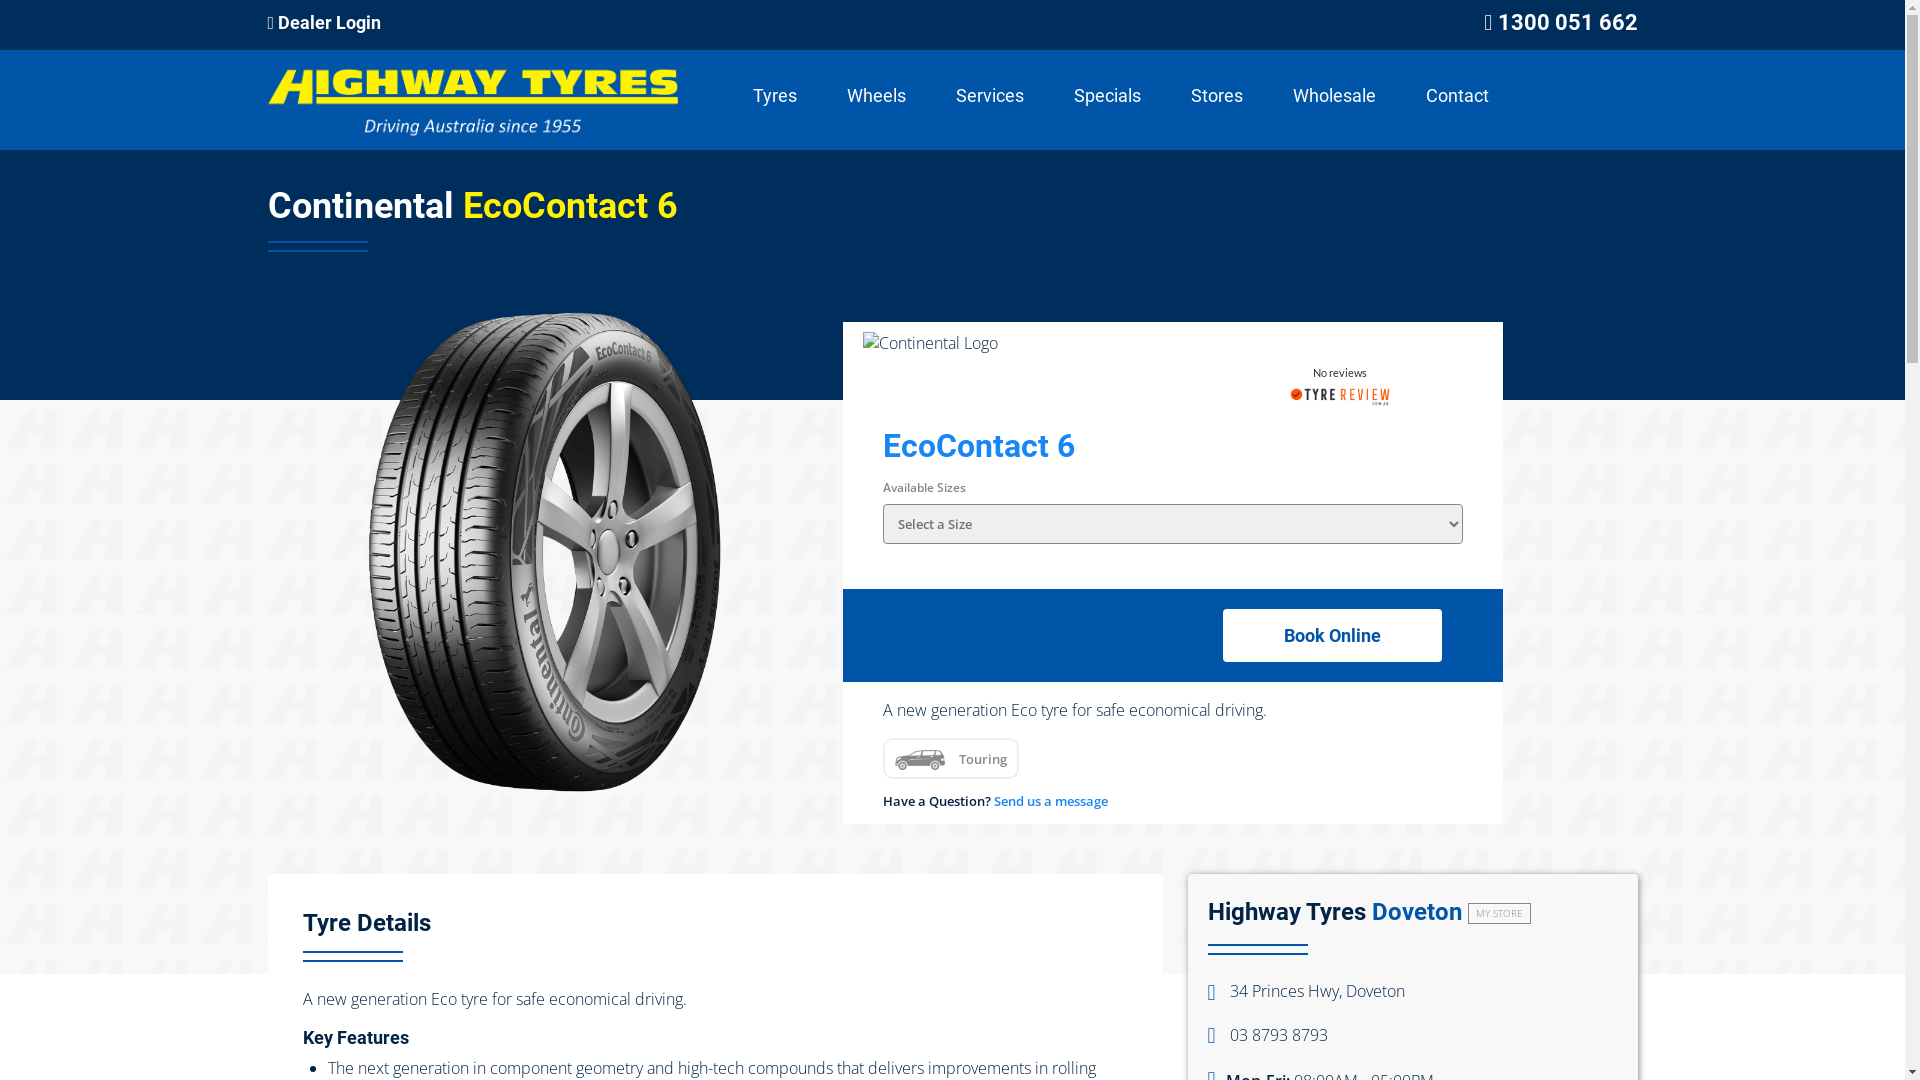  Describe the element at coordinates (1568, 22) in the screenshot. I see `1300 051 662` at that location.